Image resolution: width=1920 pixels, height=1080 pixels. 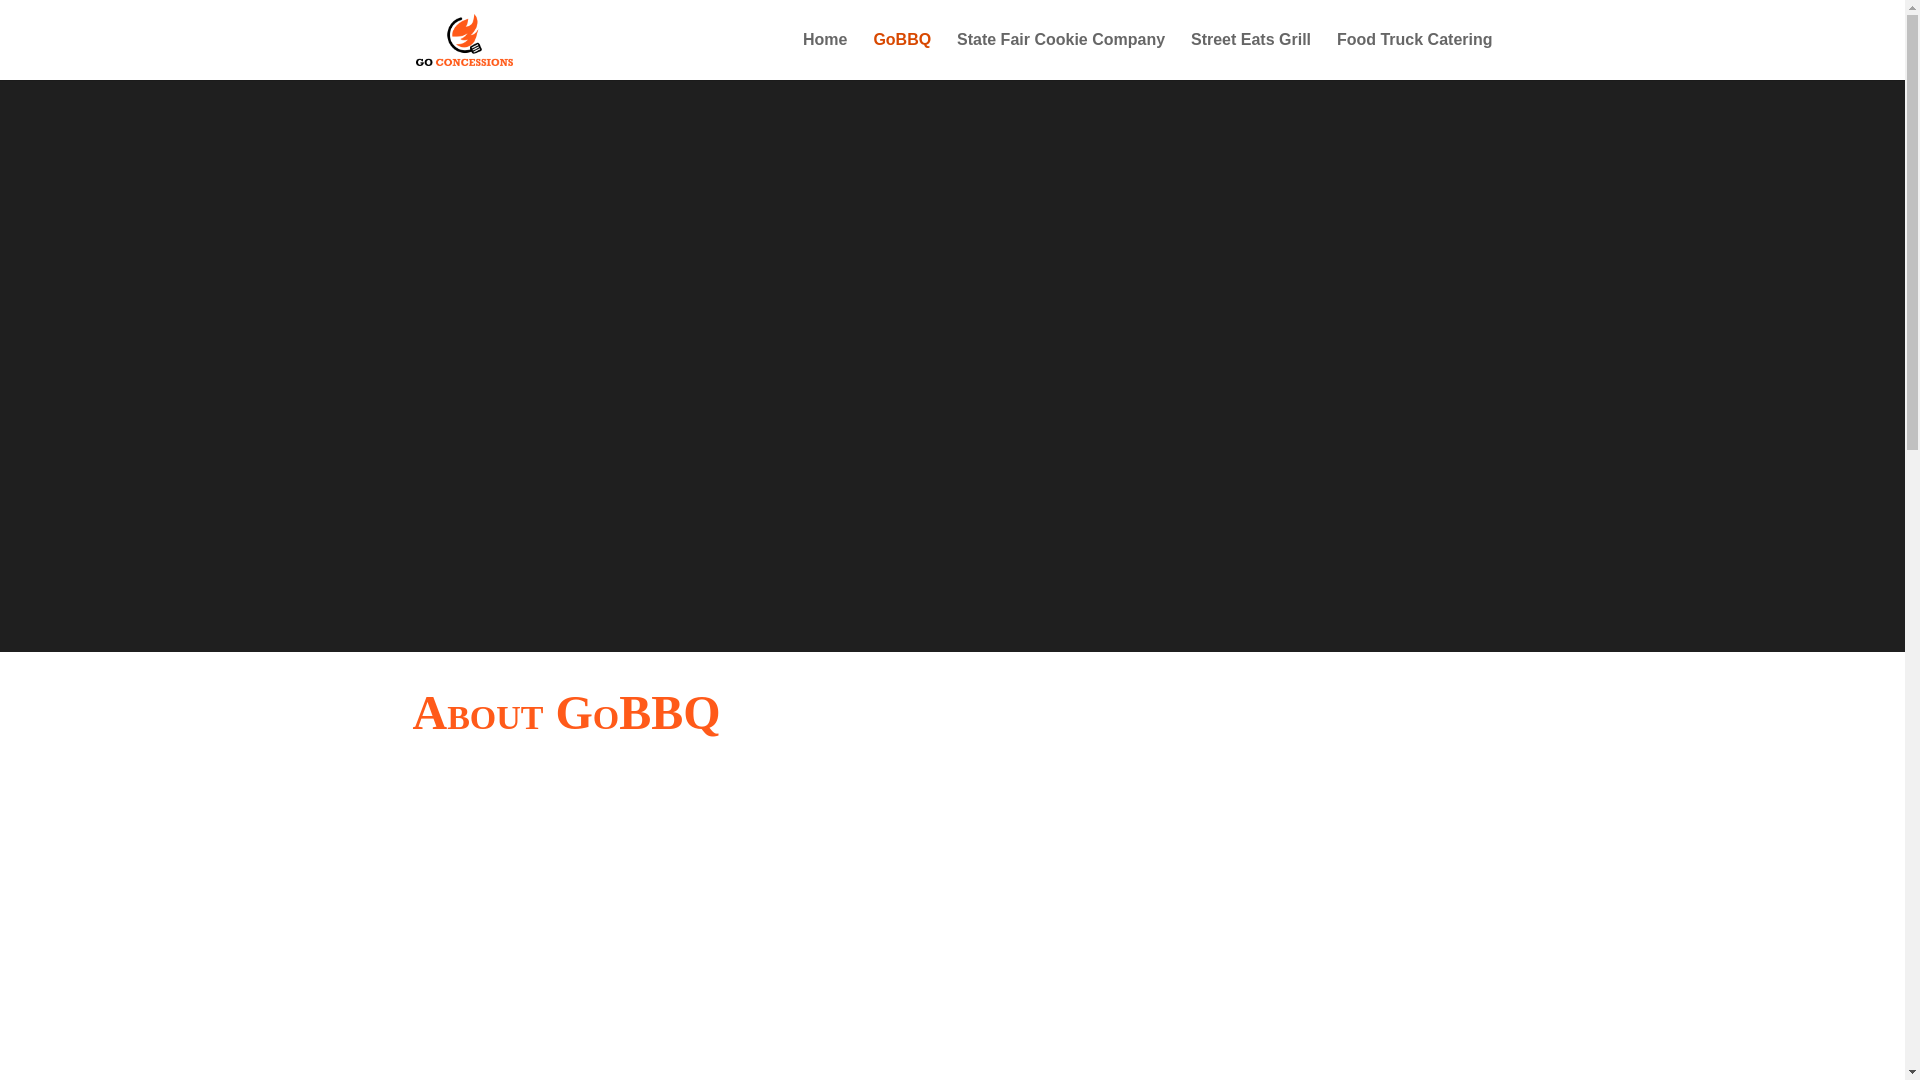 I want to click on Street Eats Grill, so click(x=1250, y=56).